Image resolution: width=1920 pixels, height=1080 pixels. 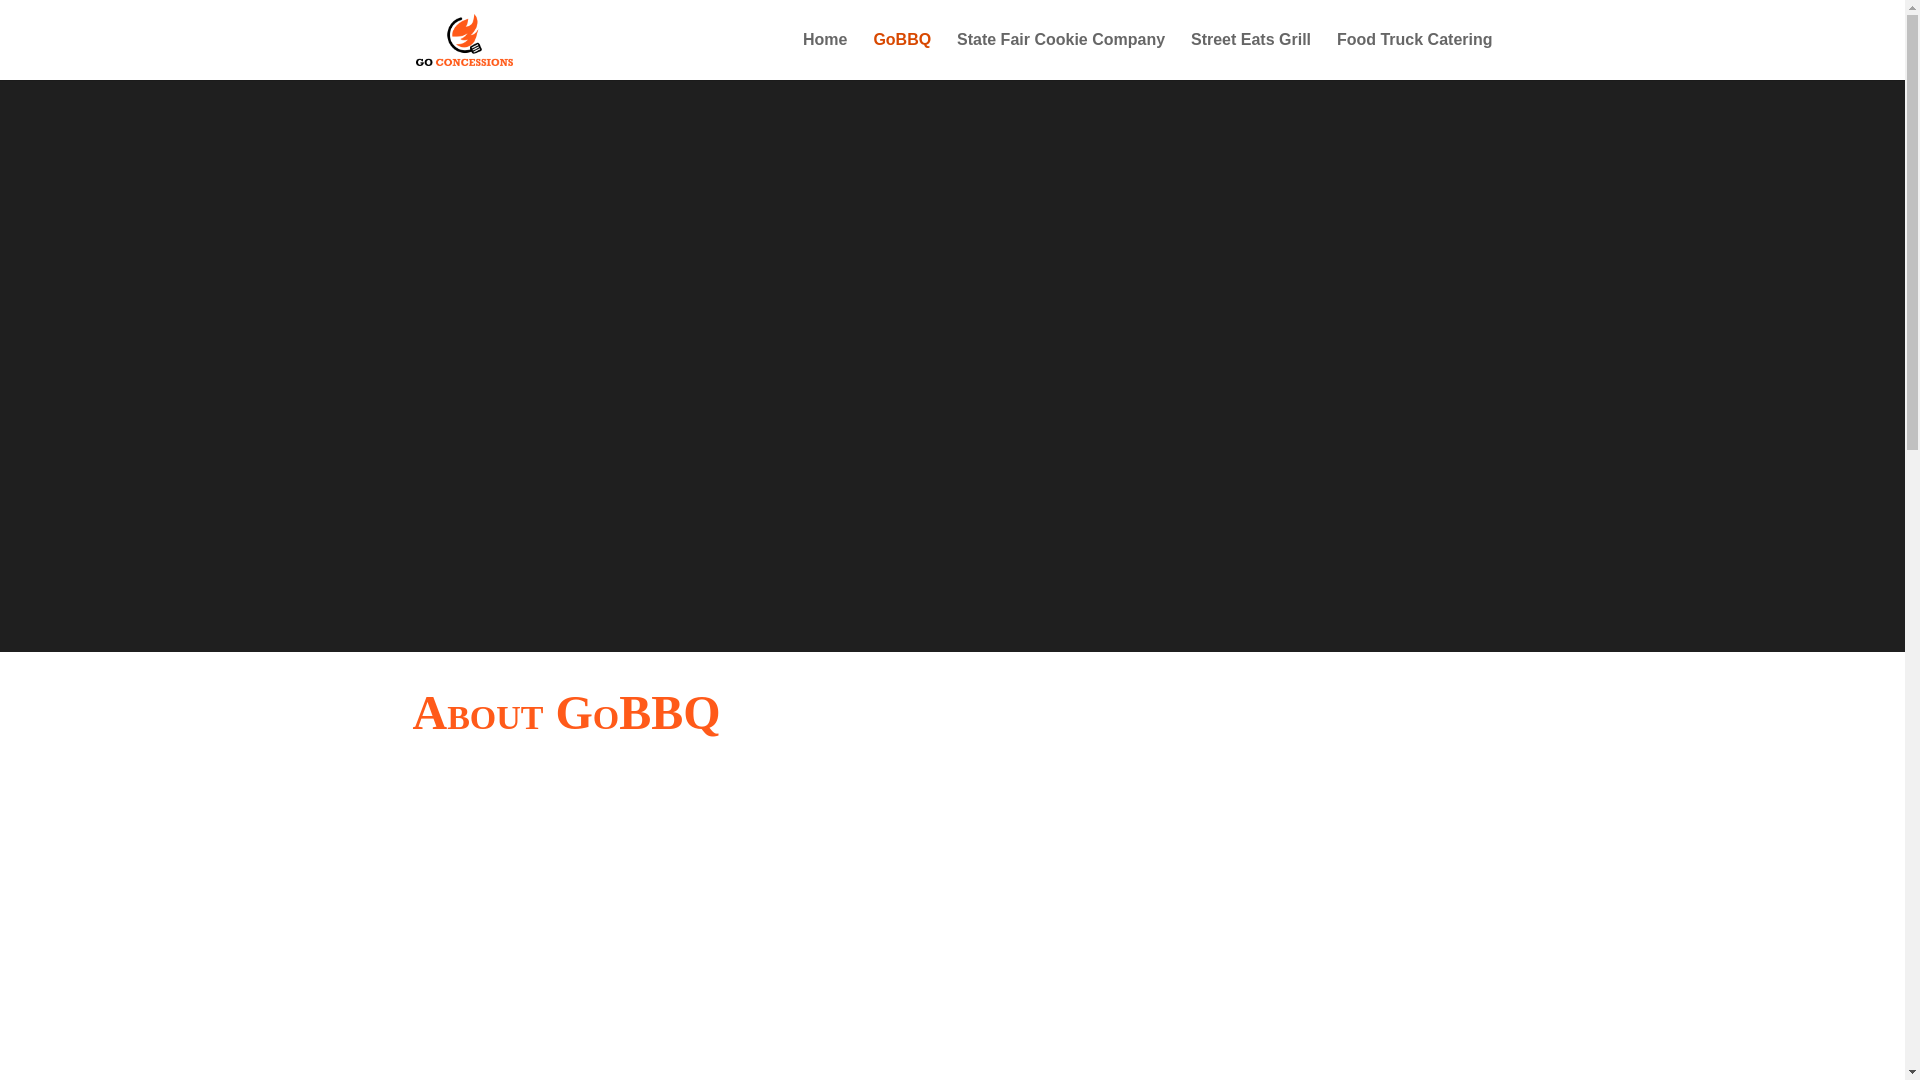 I want to click on Street Eats Grill, so click(x=1250, y=56).